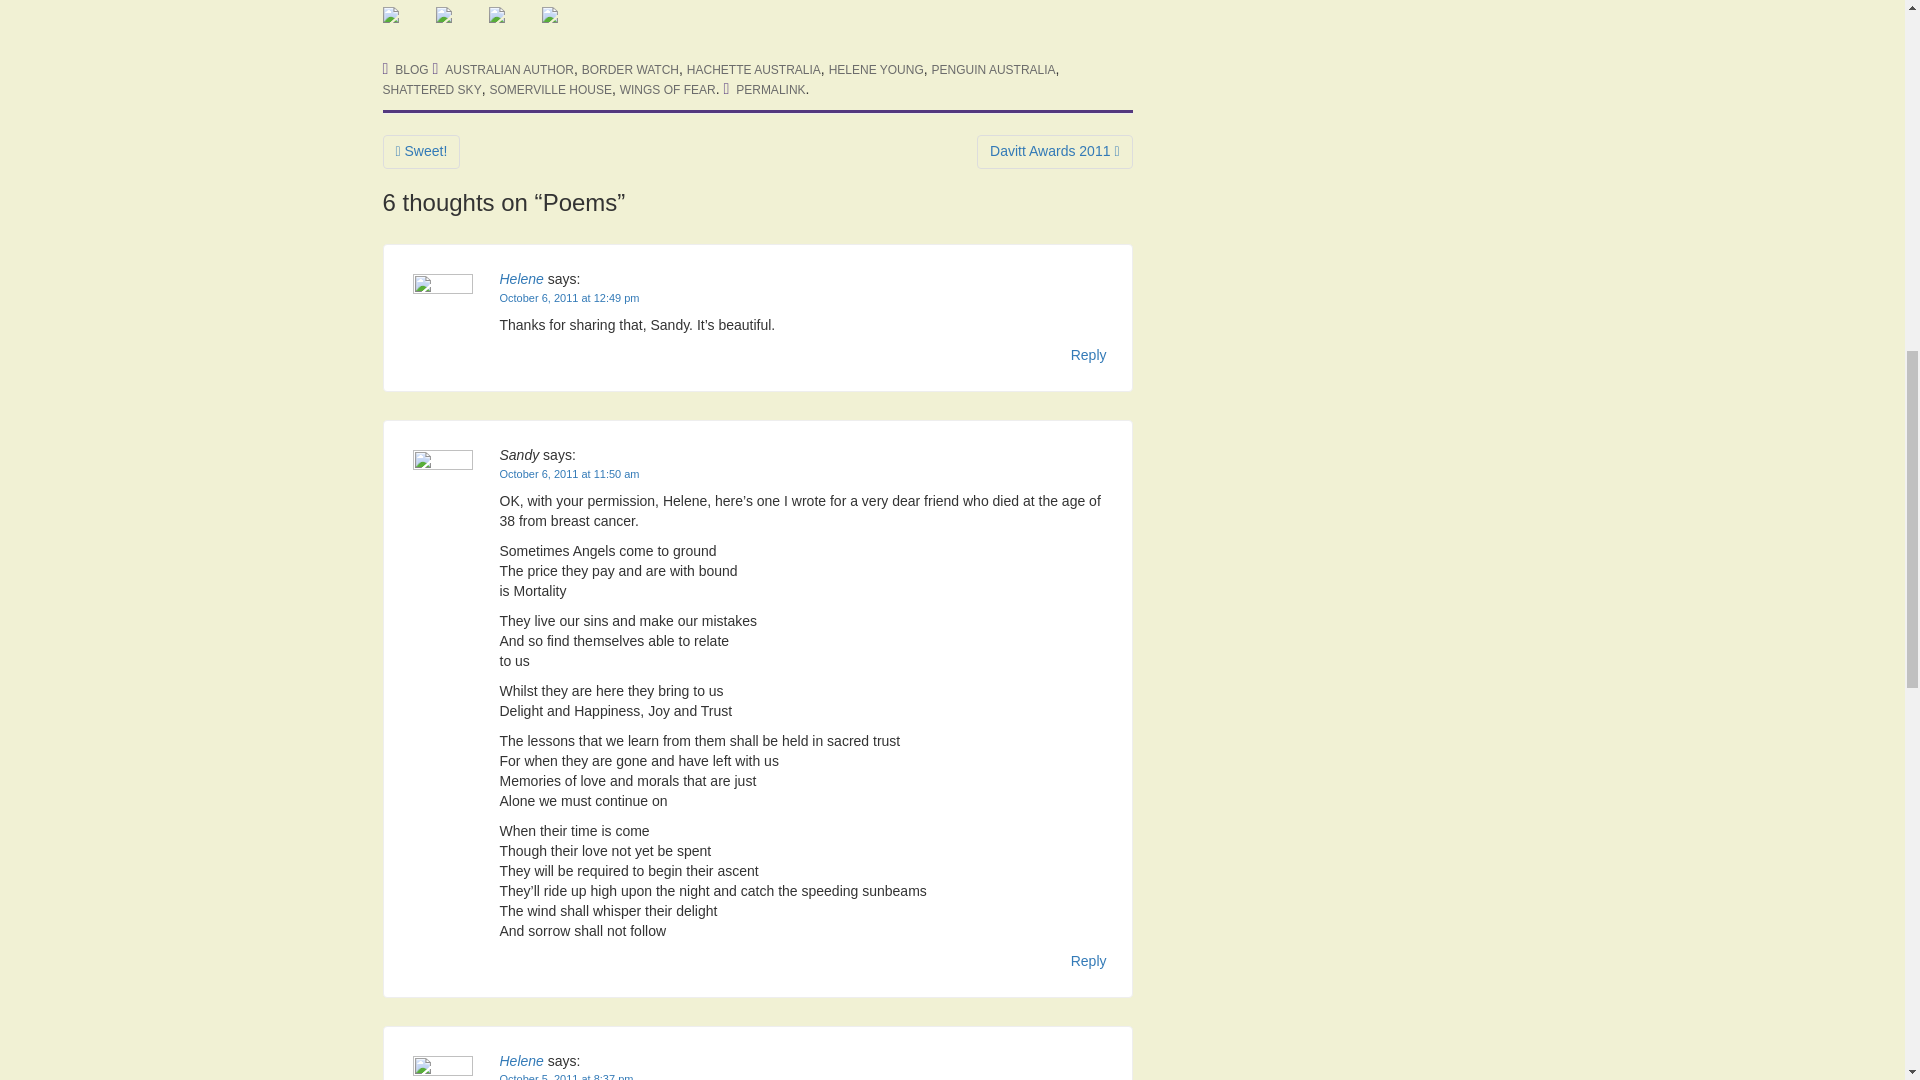 This screenshot has width=1920, height=1080. I want to click on October 6, 2011 at 12:49 pm, so click(569, 297).